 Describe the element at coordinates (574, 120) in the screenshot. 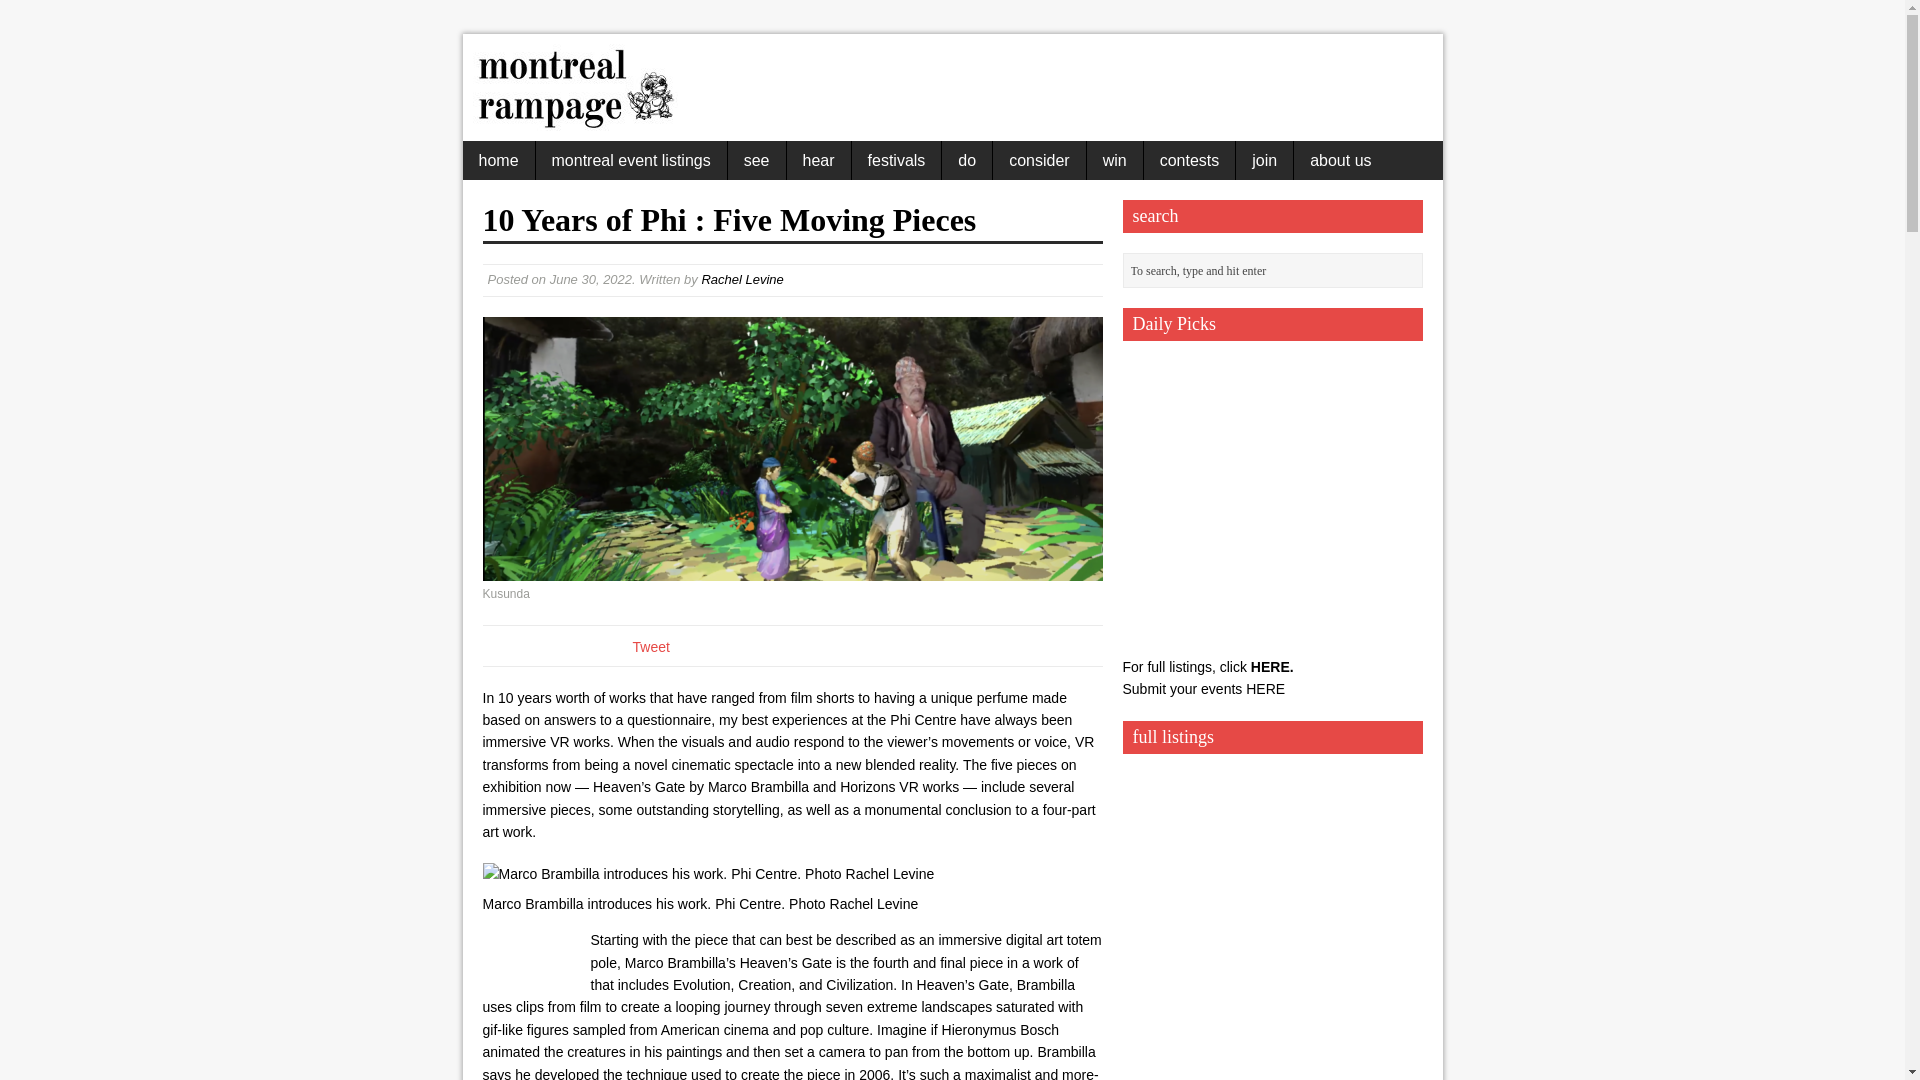

I see `Montreal Rampage` at that location.